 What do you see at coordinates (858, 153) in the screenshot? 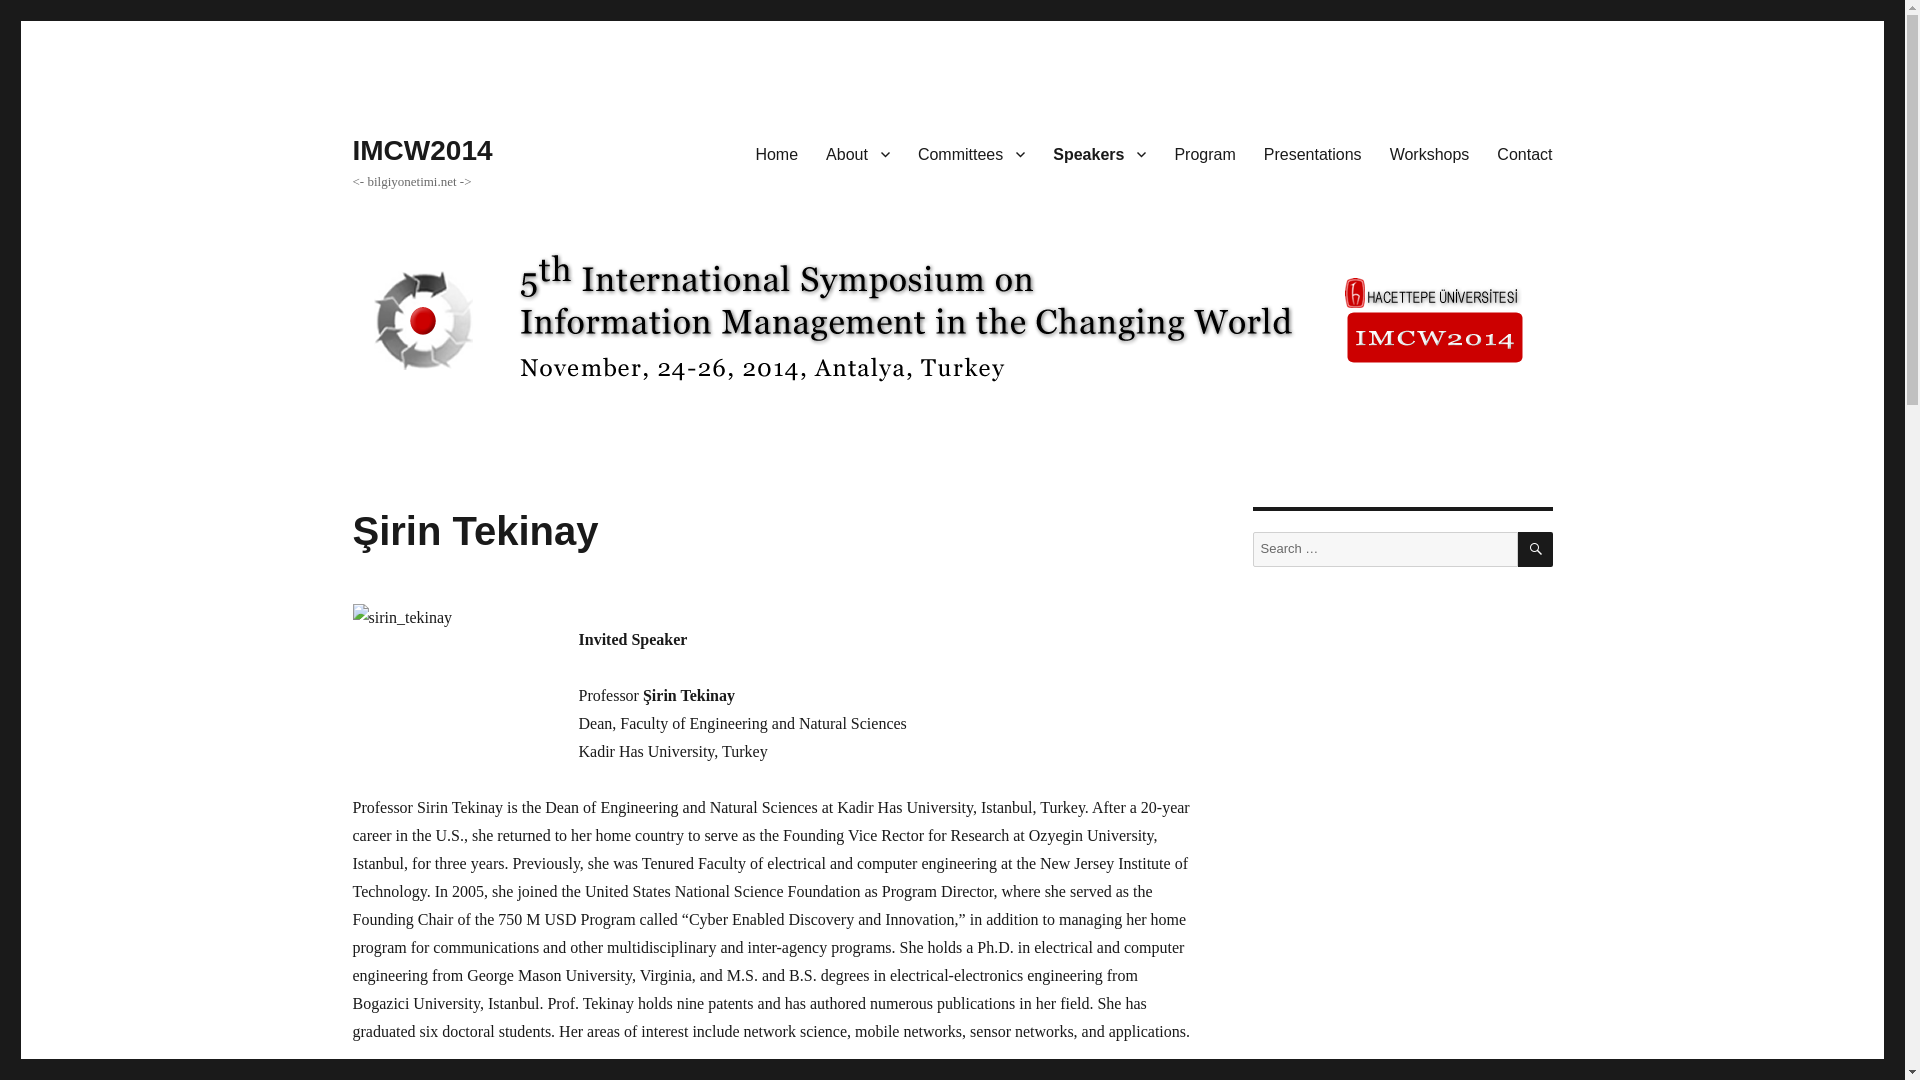
I see `About` at bounding box center [858, 153].